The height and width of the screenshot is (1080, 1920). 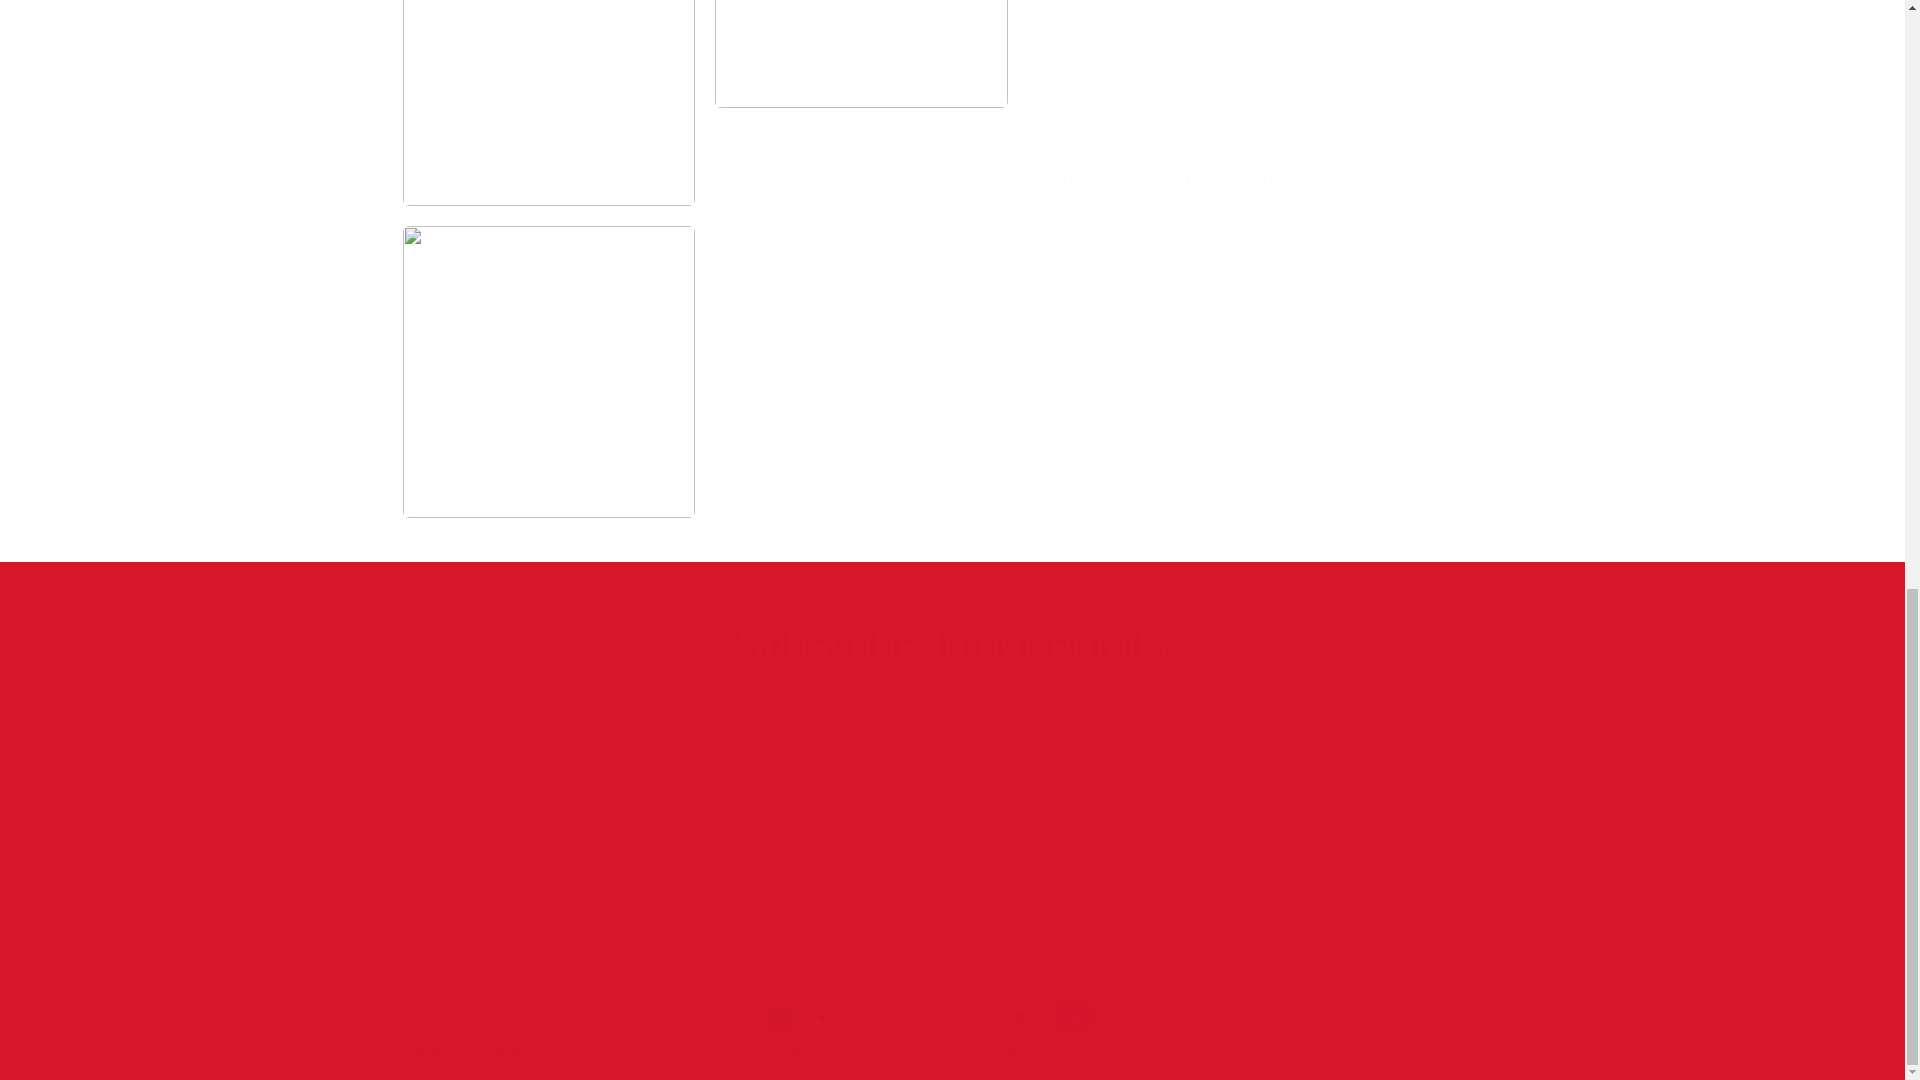 I want to click on Email, so click(x=952, y=762).